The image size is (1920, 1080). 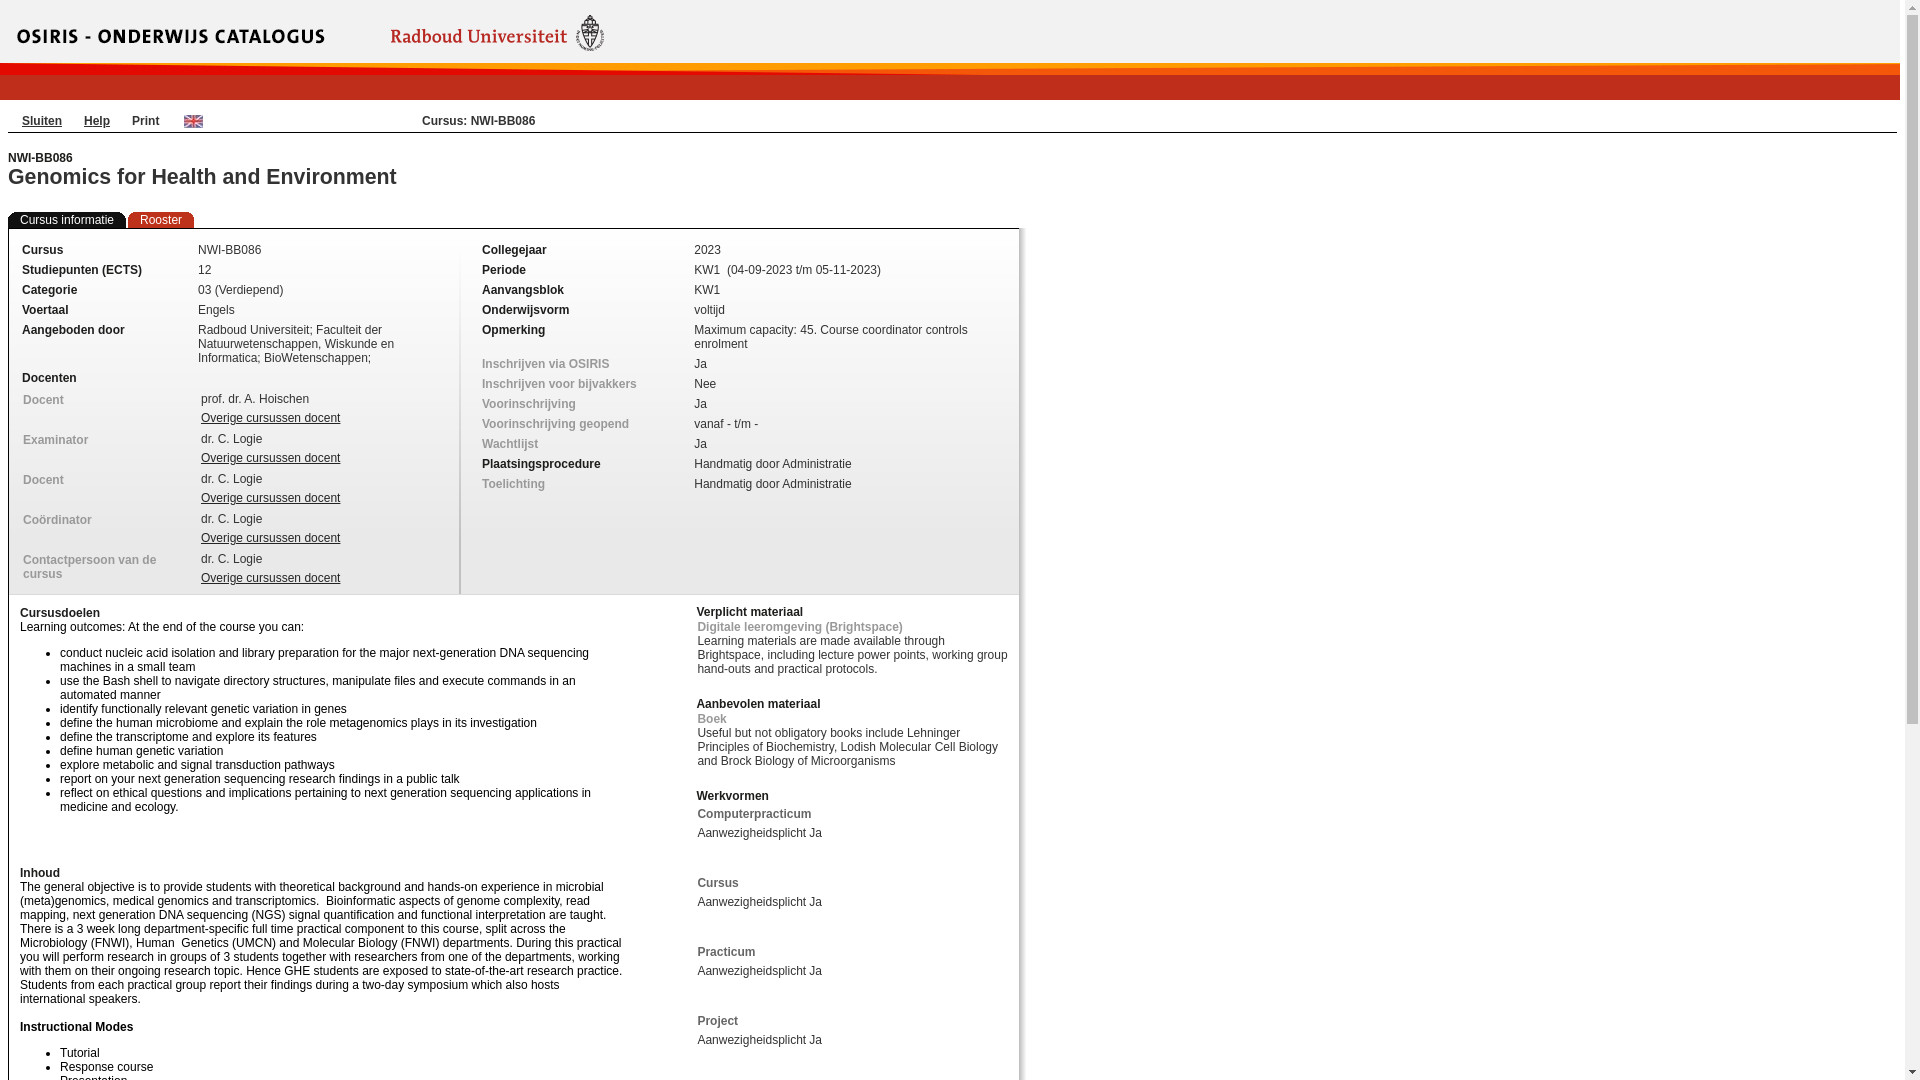 I want to click on Overige cursussen docent, so click(x=270, y=578).